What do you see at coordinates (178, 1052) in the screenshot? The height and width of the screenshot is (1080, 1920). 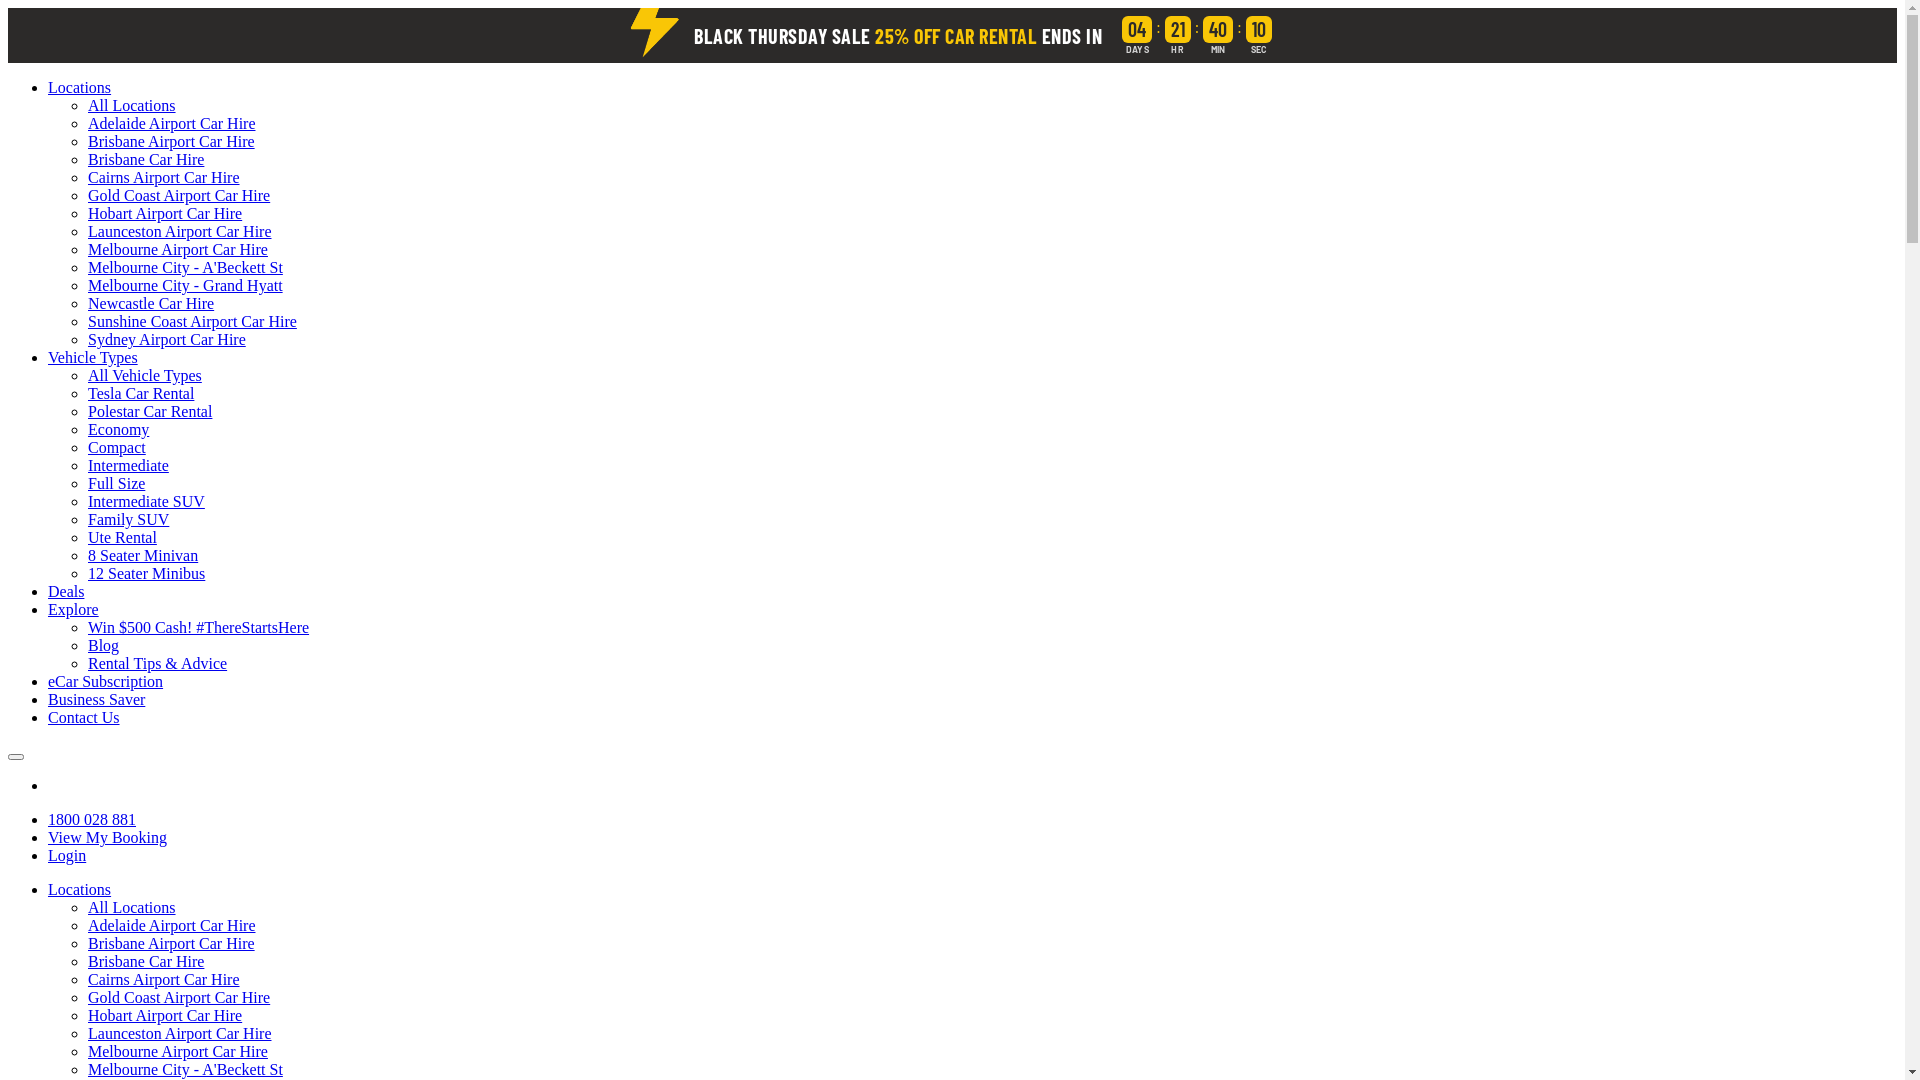 I see `Melbourne Airport Car Hire` at bounding box center [178, 1052].